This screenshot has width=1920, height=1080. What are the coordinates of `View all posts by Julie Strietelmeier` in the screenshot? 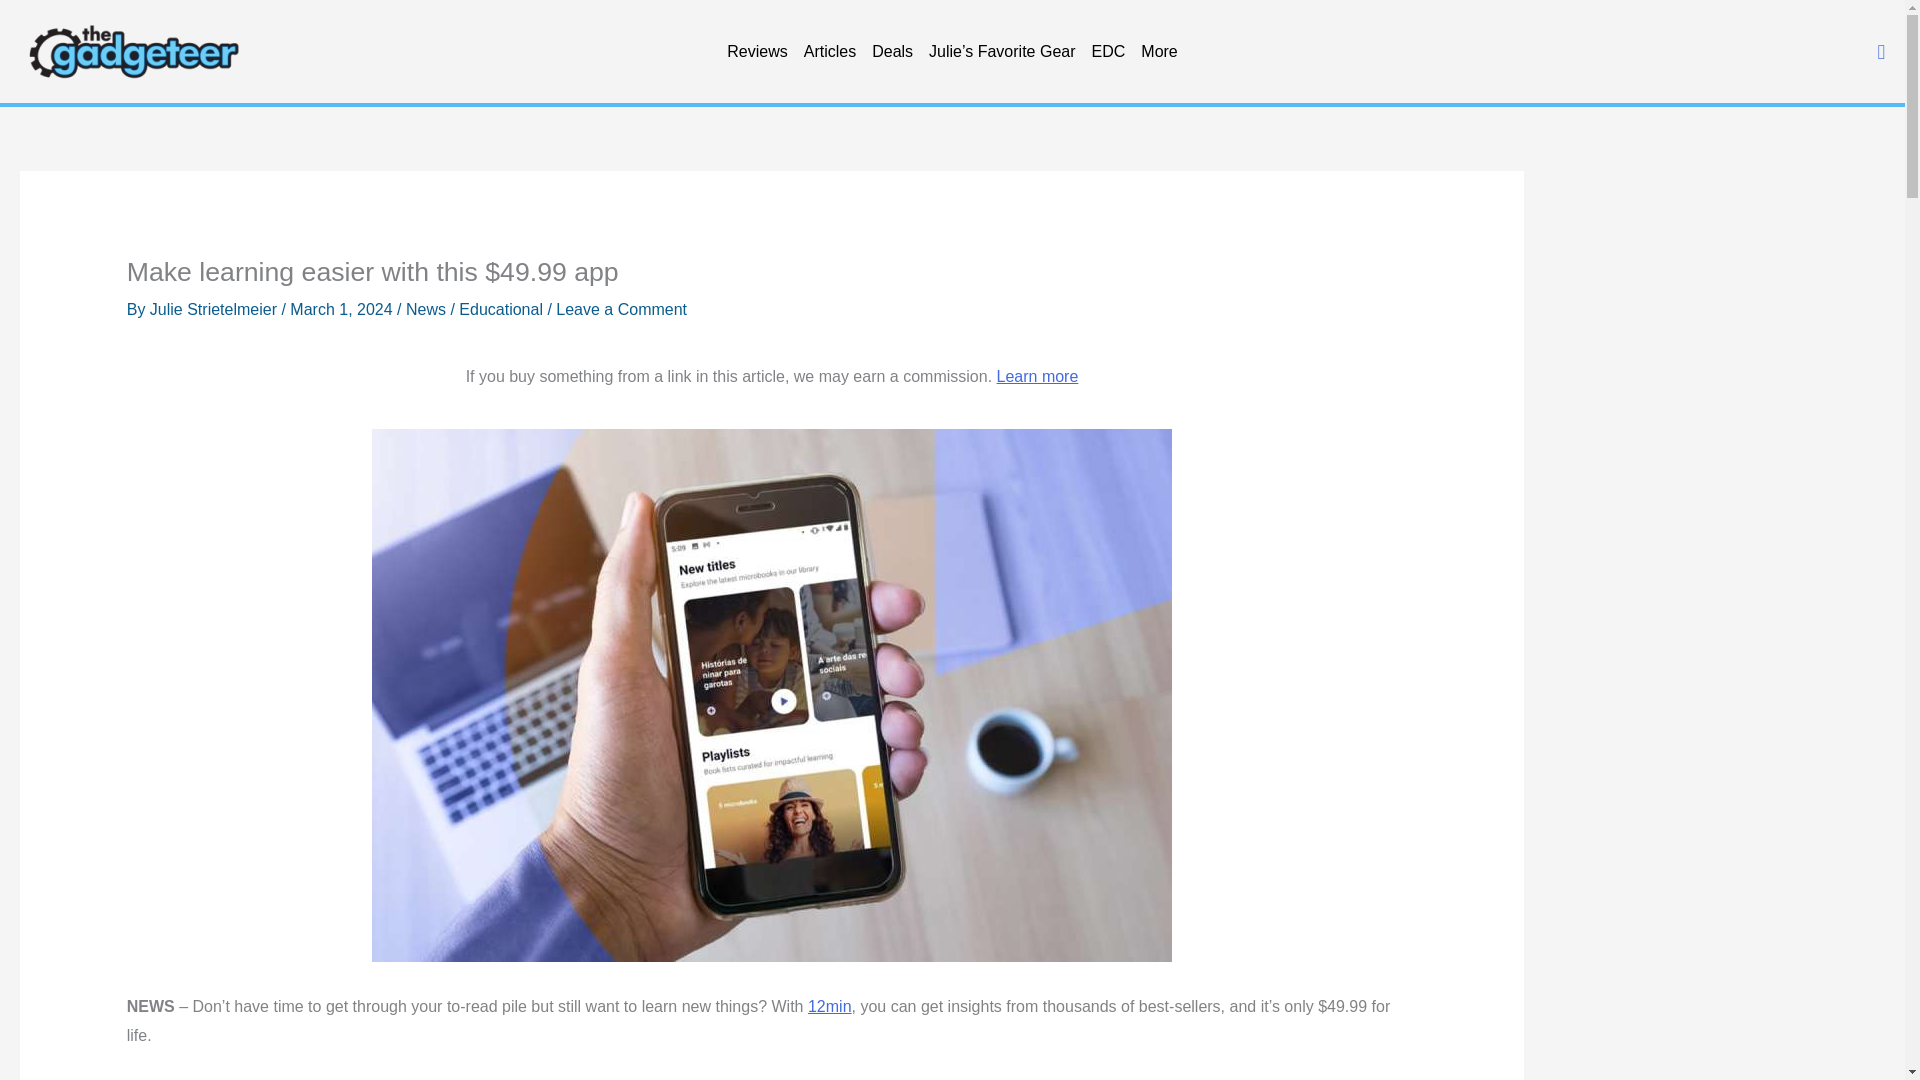 It's located at (216, 309).